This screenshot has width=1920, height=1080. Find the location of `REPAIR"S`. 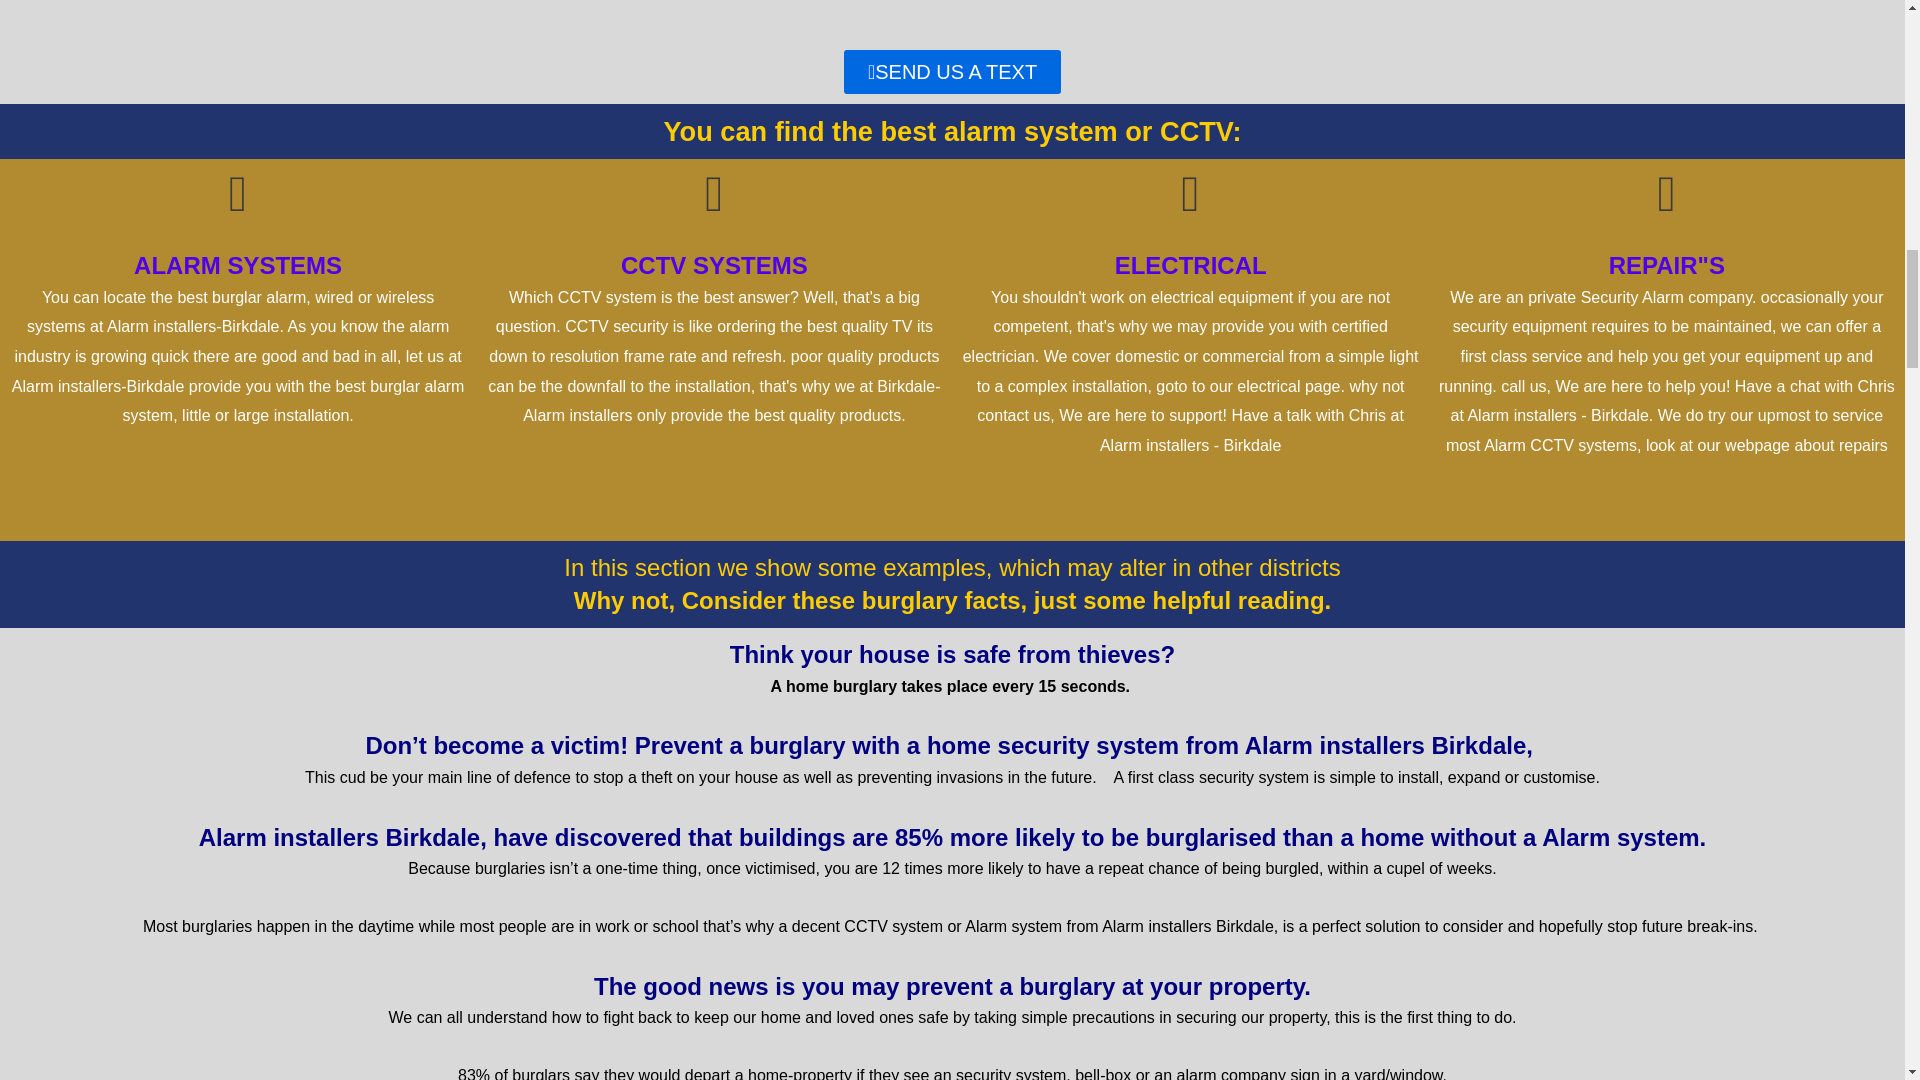

REPAIR"S is located at coordinates (1666, 264).